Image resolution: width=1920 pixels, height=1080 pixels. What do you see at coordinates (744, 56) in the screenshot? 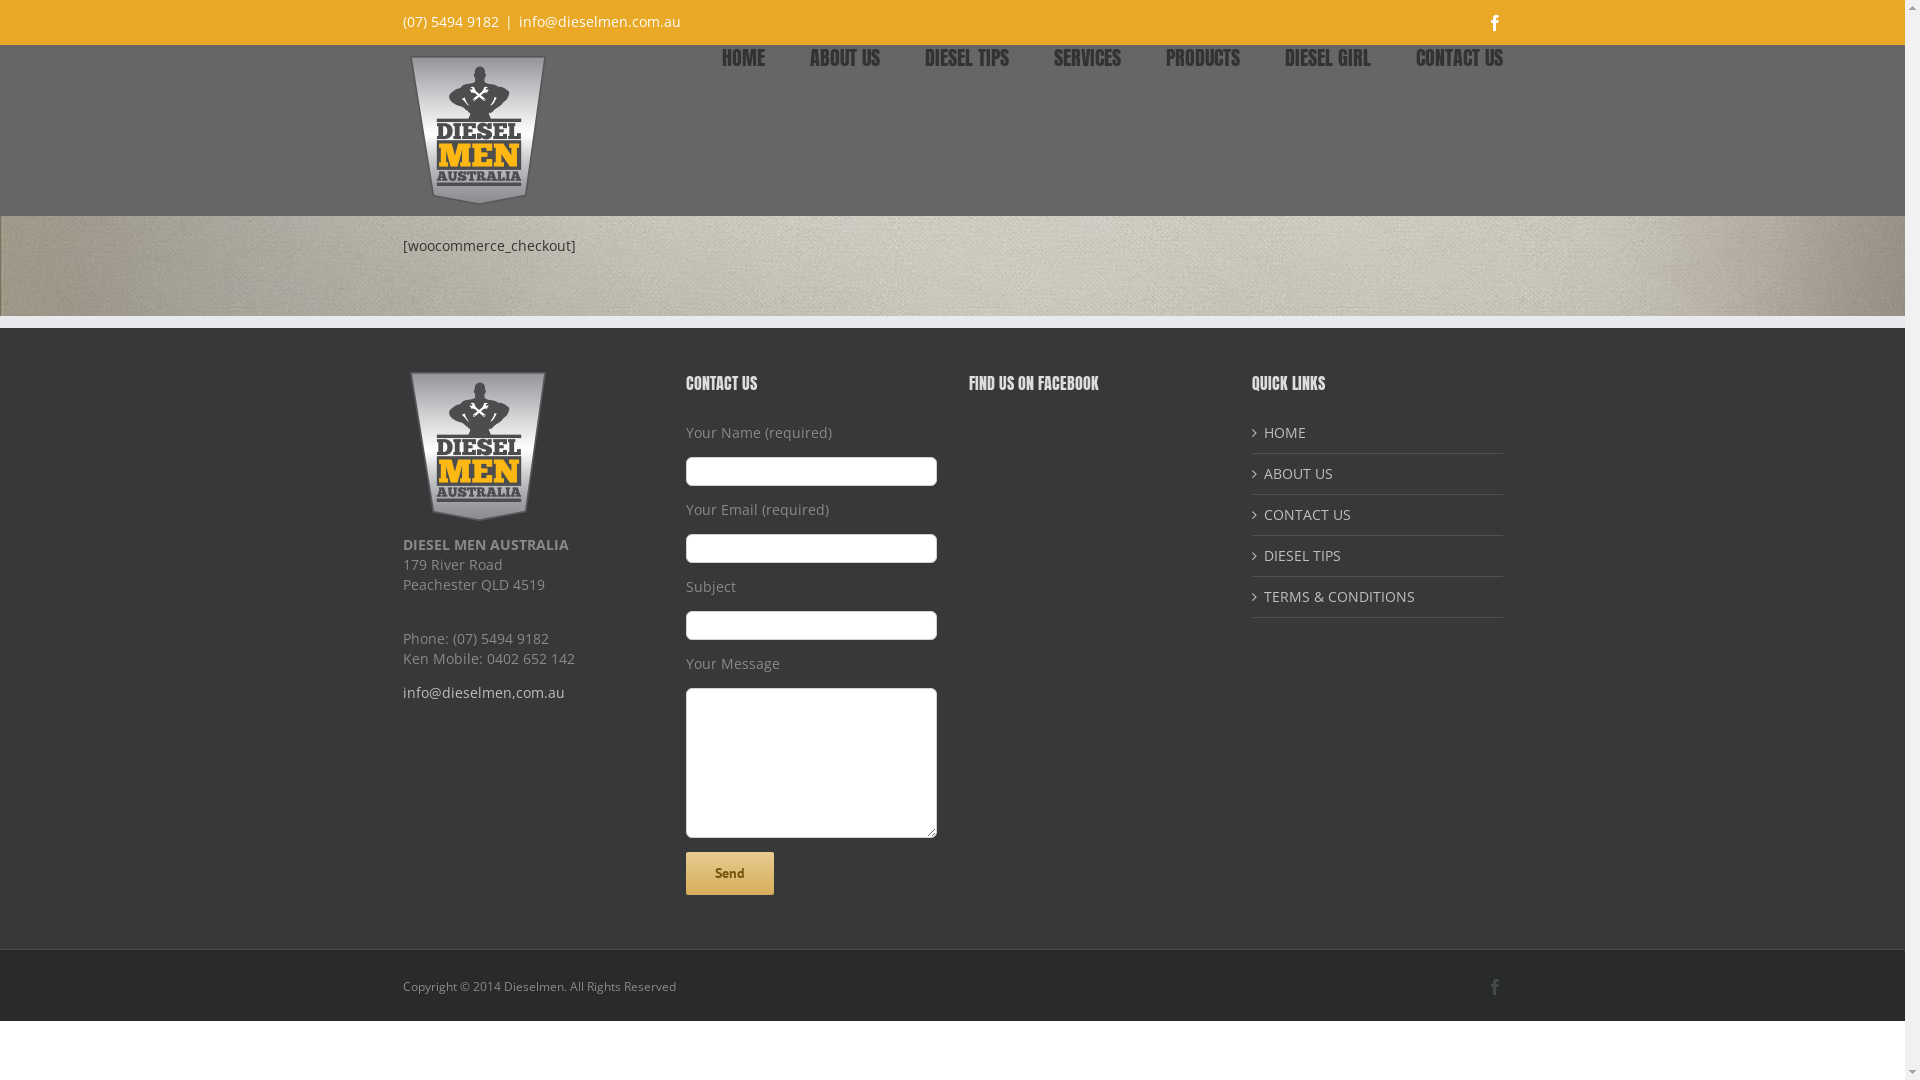
I see `HOME` at bounding box center [744, 56].